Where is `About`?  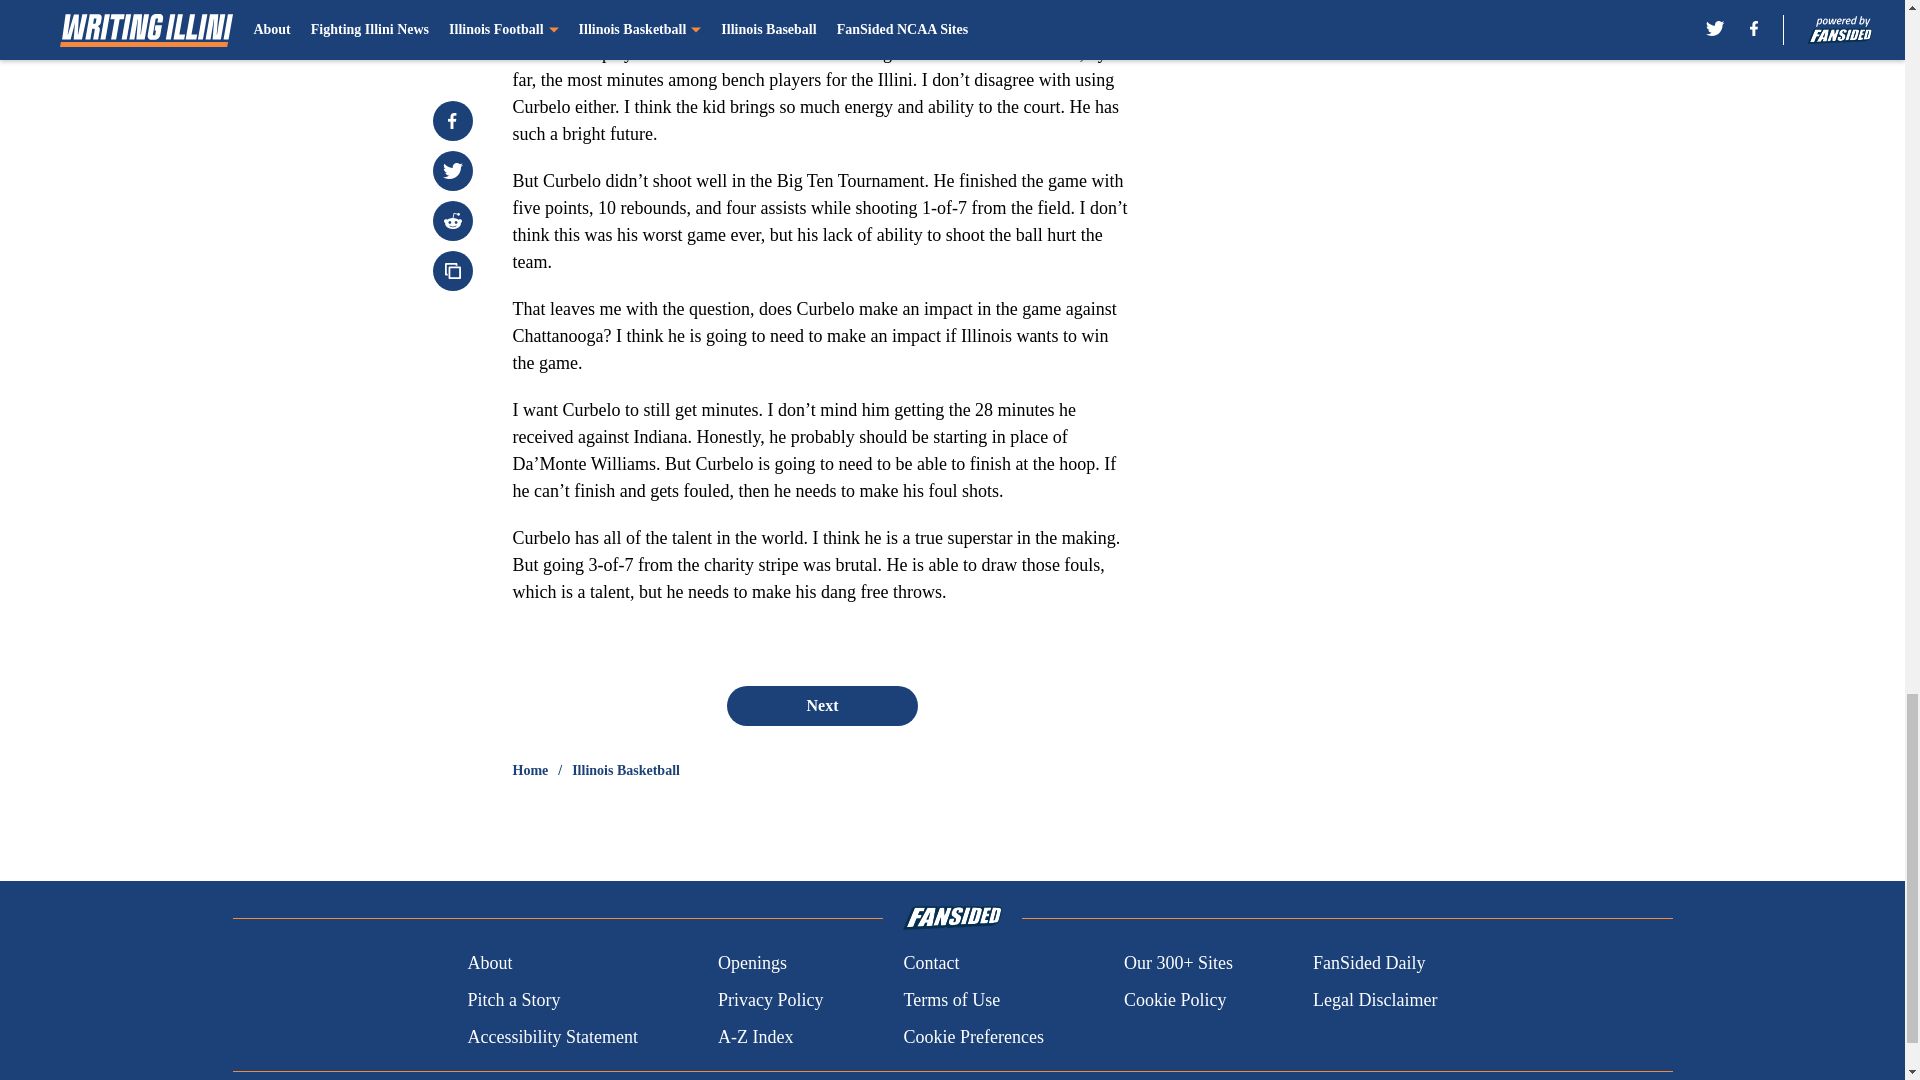 About is located at coordinates (489, 964).